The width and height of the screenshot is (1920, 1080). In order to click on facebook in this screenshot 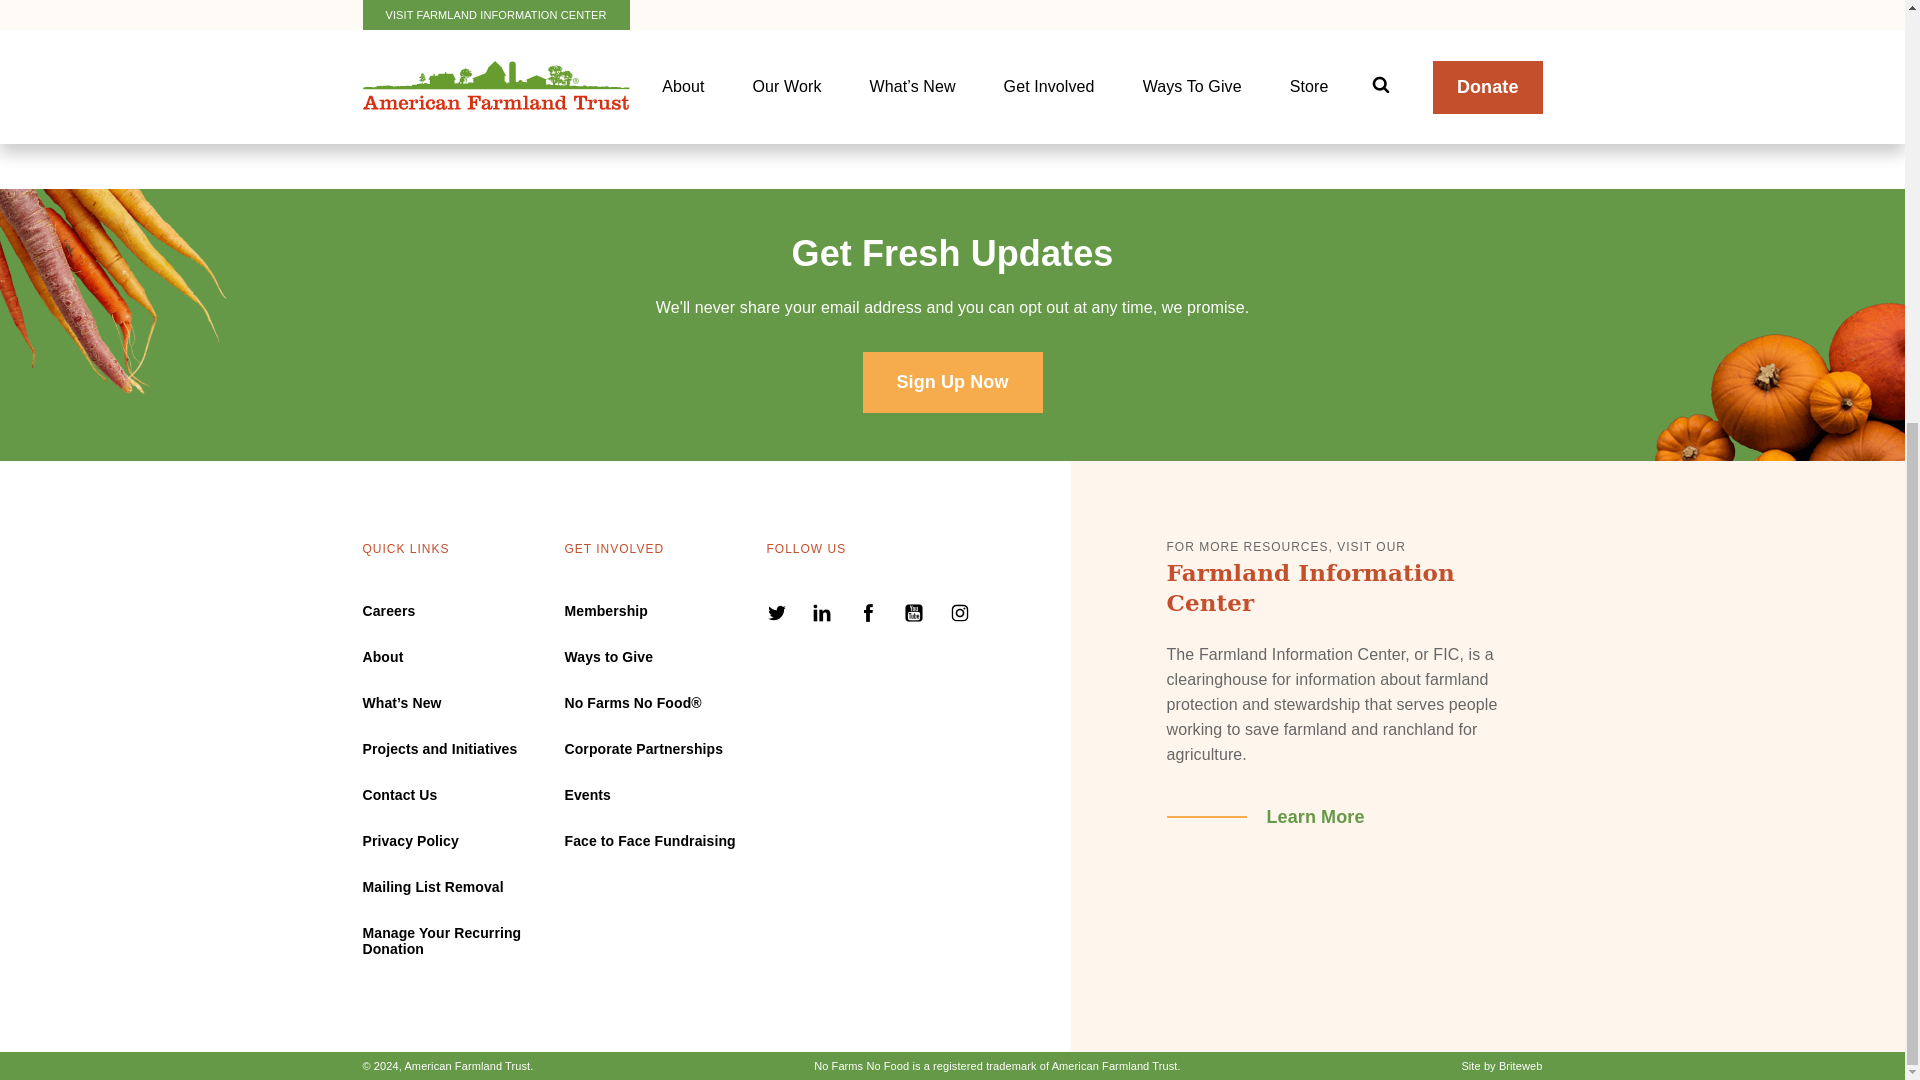, I will do `click(870, 616)`.